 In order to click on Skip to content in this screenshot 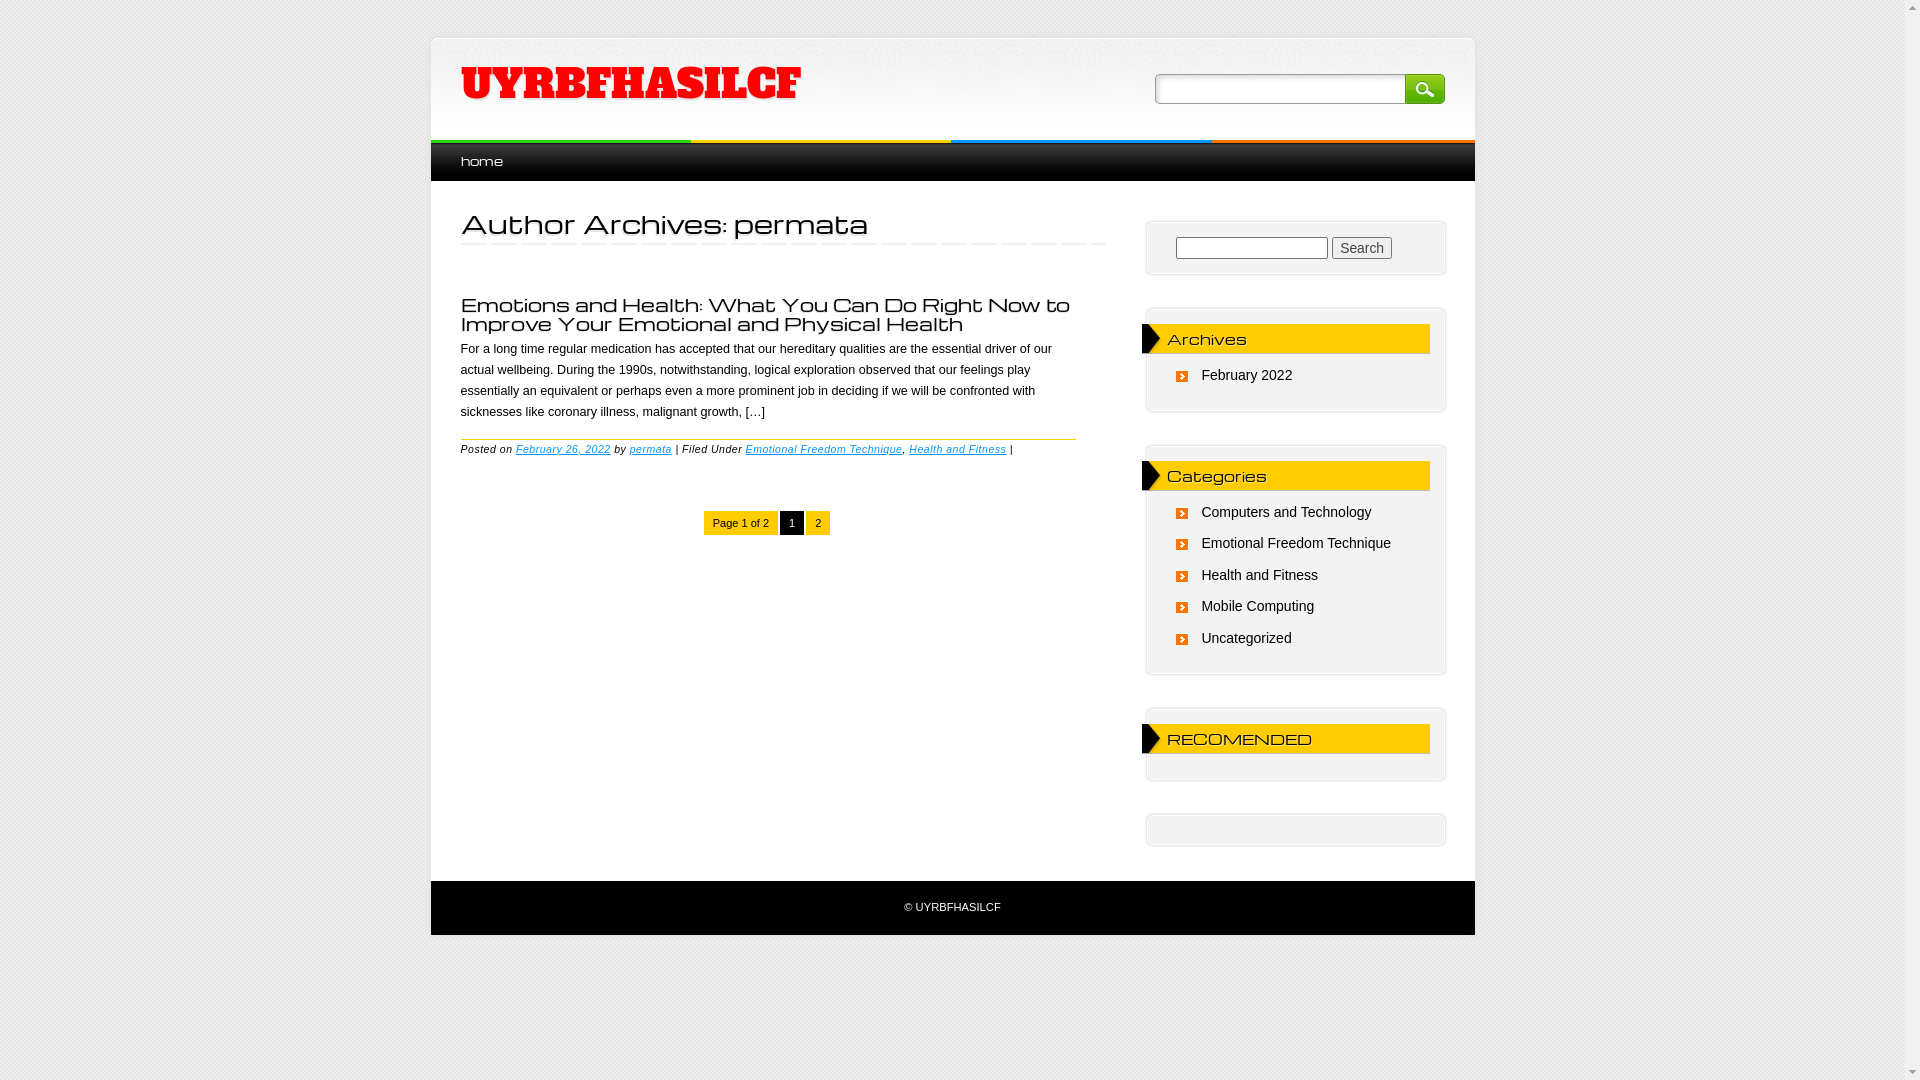, I will do `click(476, 150)`.